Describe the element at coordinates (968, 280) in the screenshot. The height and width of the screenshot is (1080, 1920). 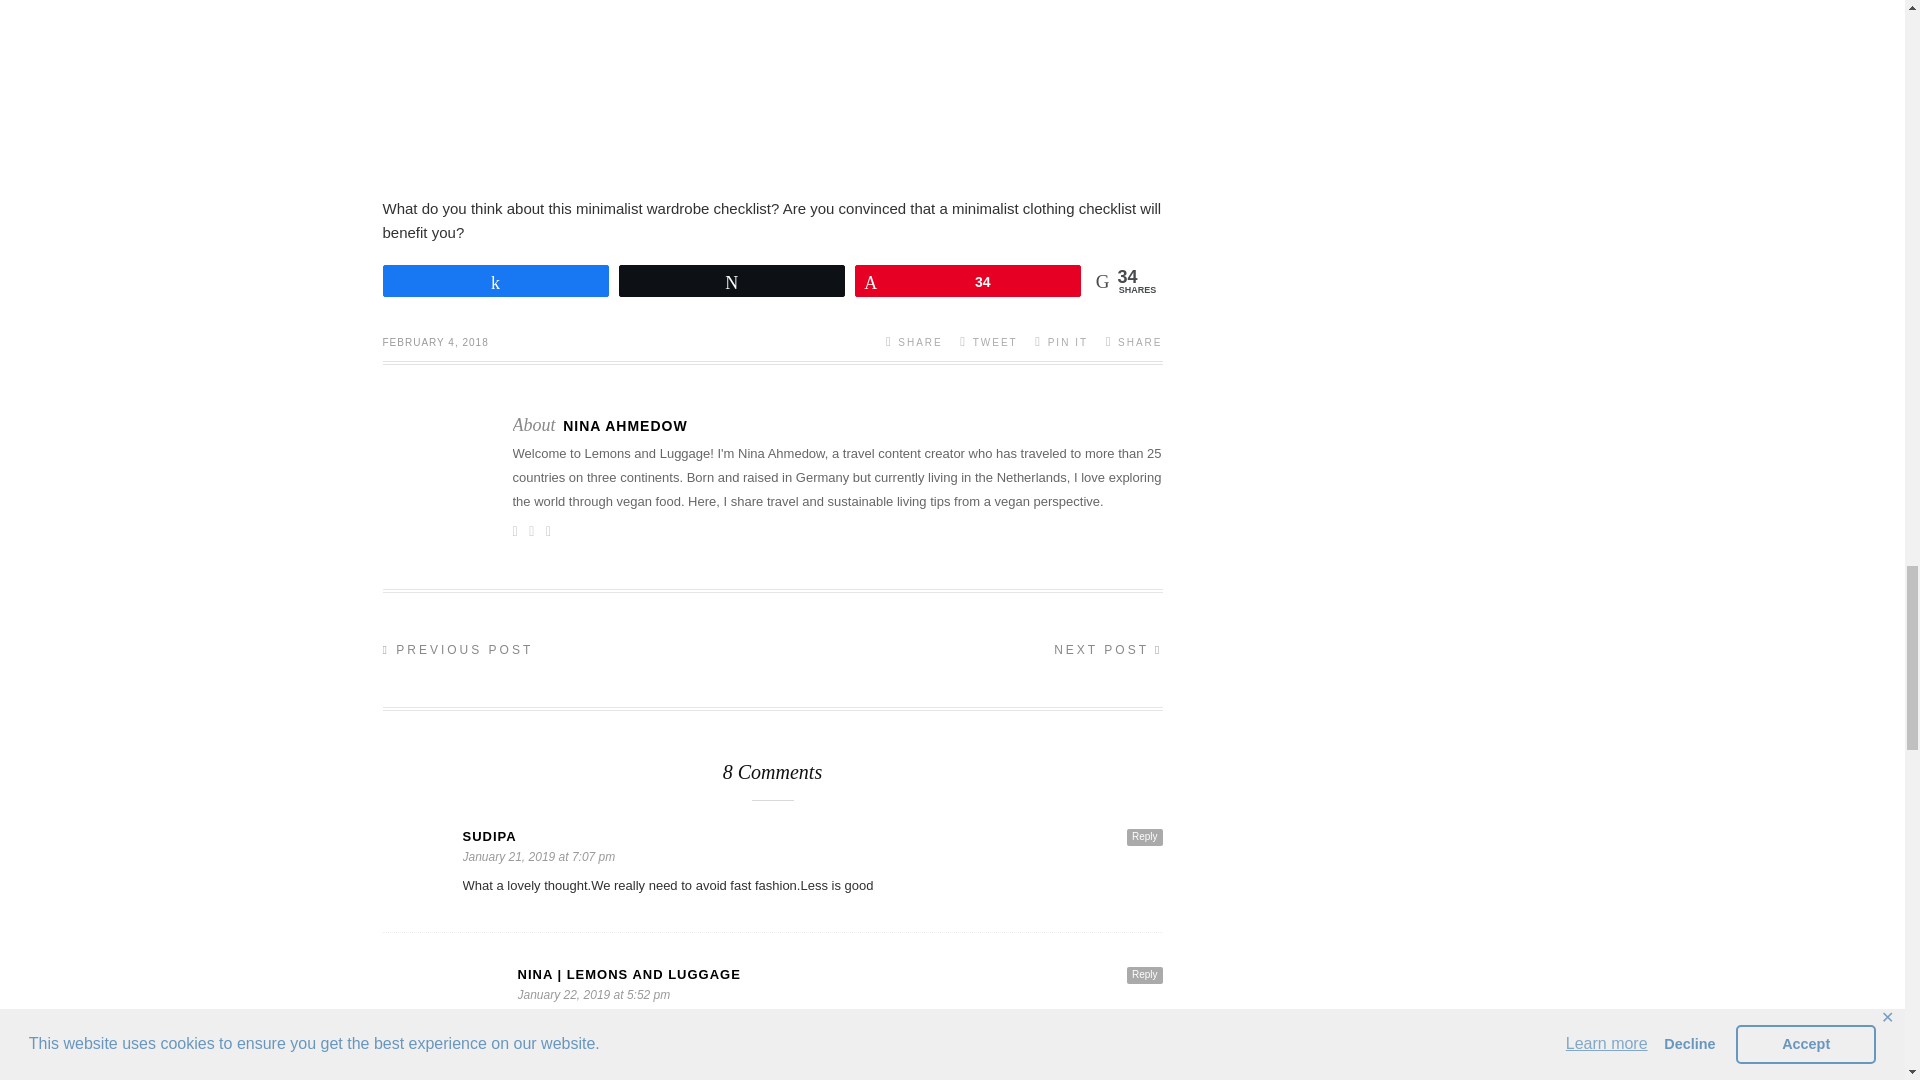
I see `34` at that location.